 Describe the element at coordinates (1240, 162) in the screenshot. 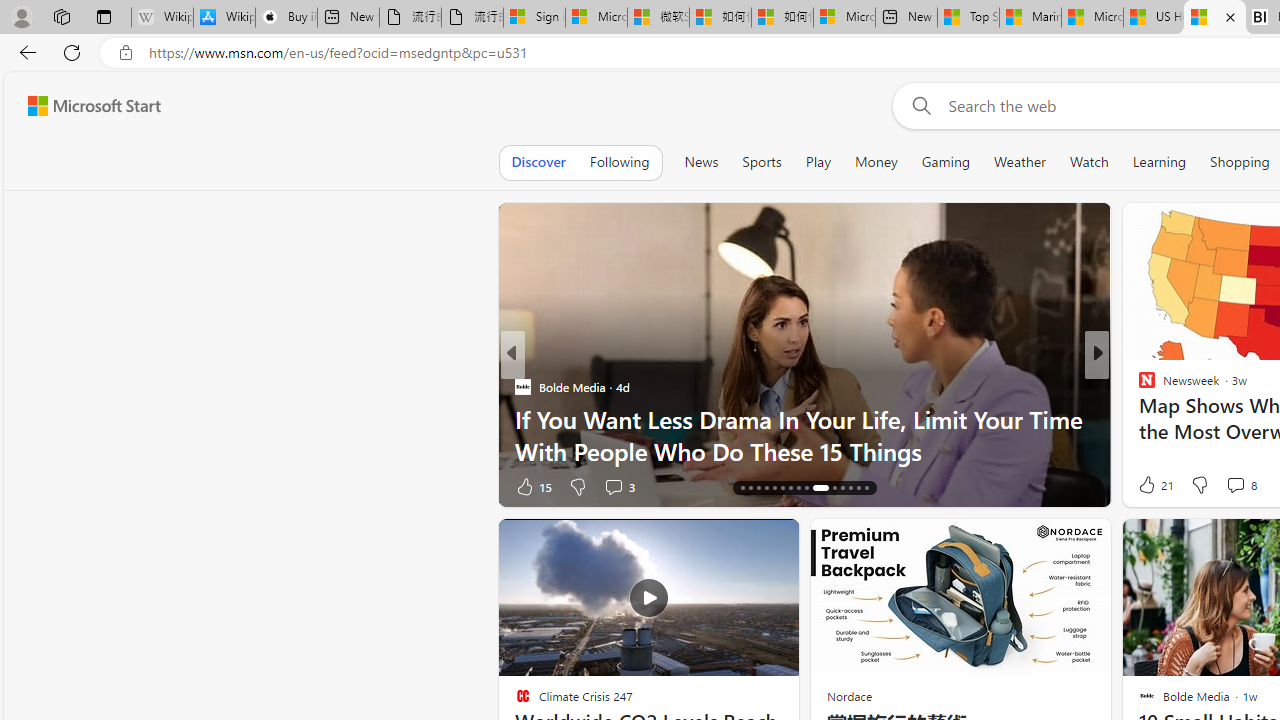

I see `Shopping` at that location.